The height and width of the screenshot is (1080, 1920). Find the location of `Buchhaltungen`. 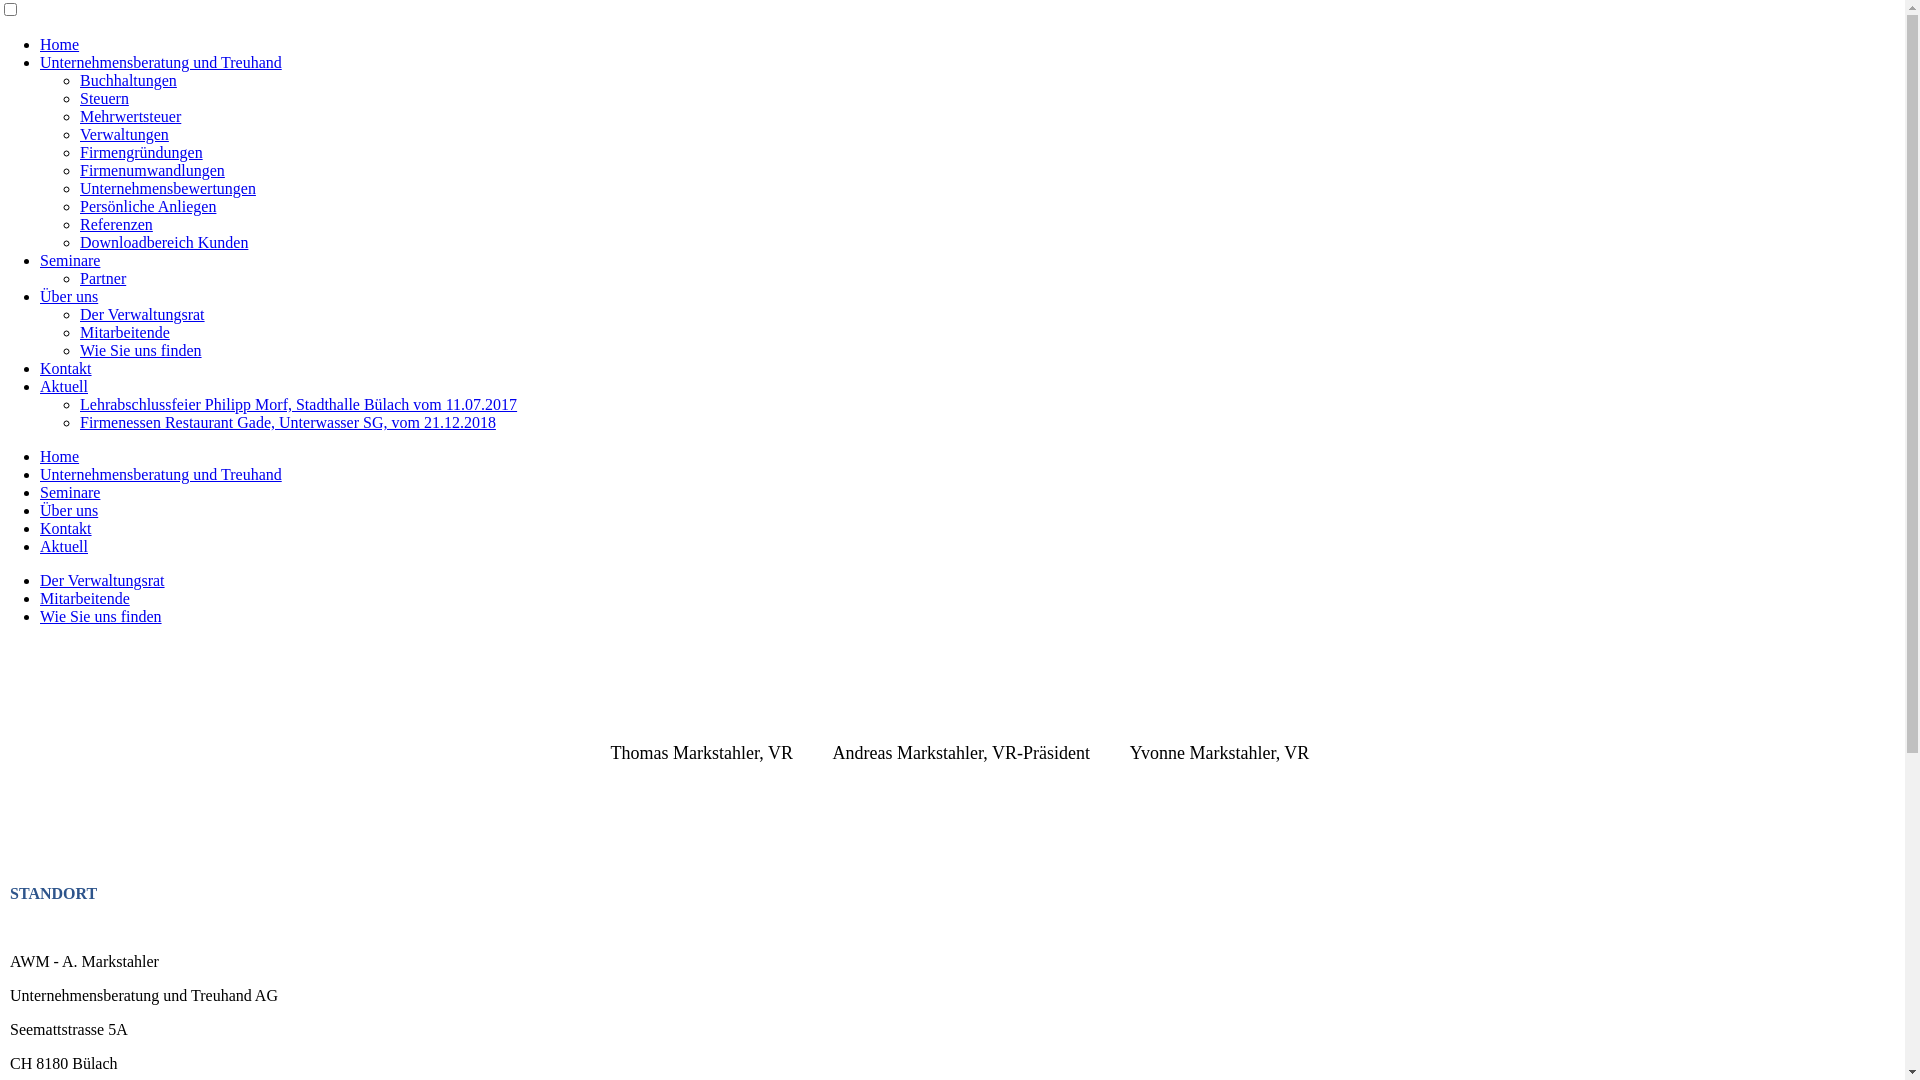

Buchhaltungen is located at coordinates (128, 80).